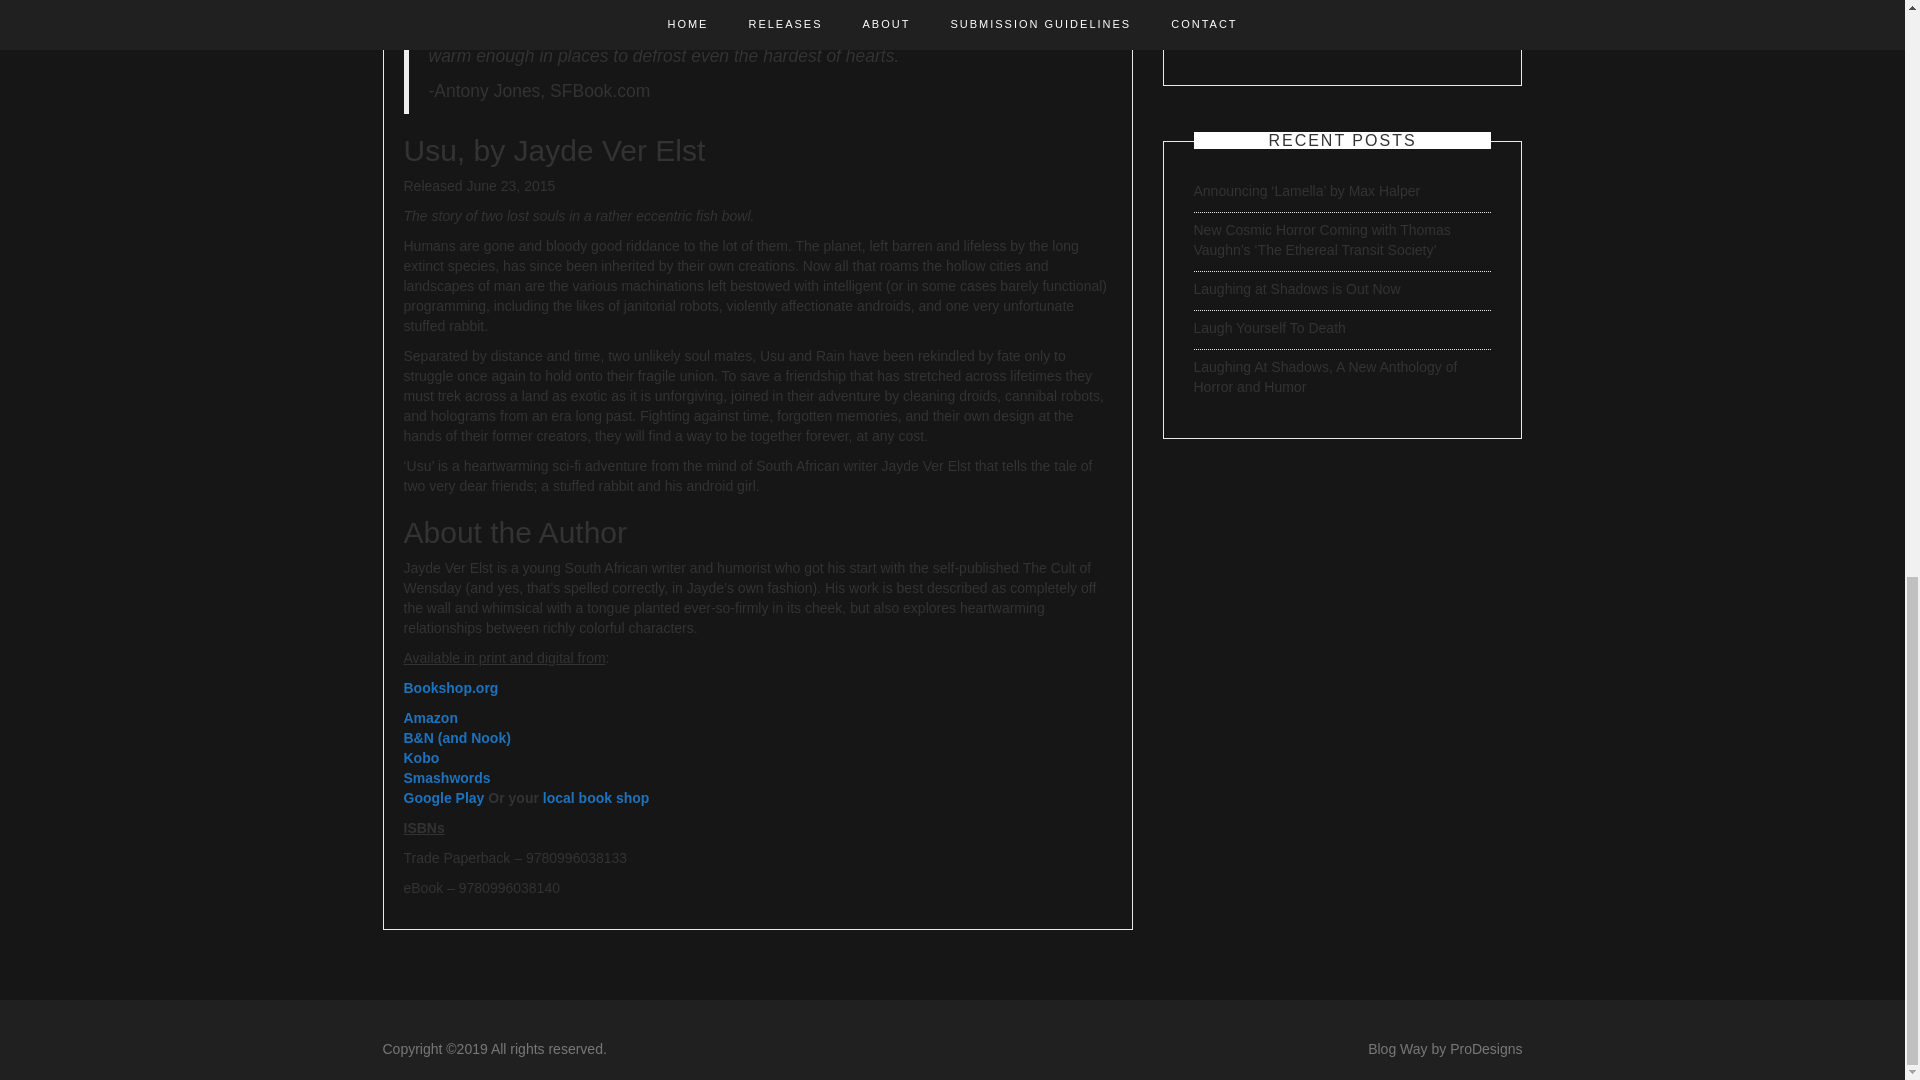 The height and width of the screenshot is (1080, 1920). I want to click on Laughing at Shadows is Out Now, so click(1298, 288).